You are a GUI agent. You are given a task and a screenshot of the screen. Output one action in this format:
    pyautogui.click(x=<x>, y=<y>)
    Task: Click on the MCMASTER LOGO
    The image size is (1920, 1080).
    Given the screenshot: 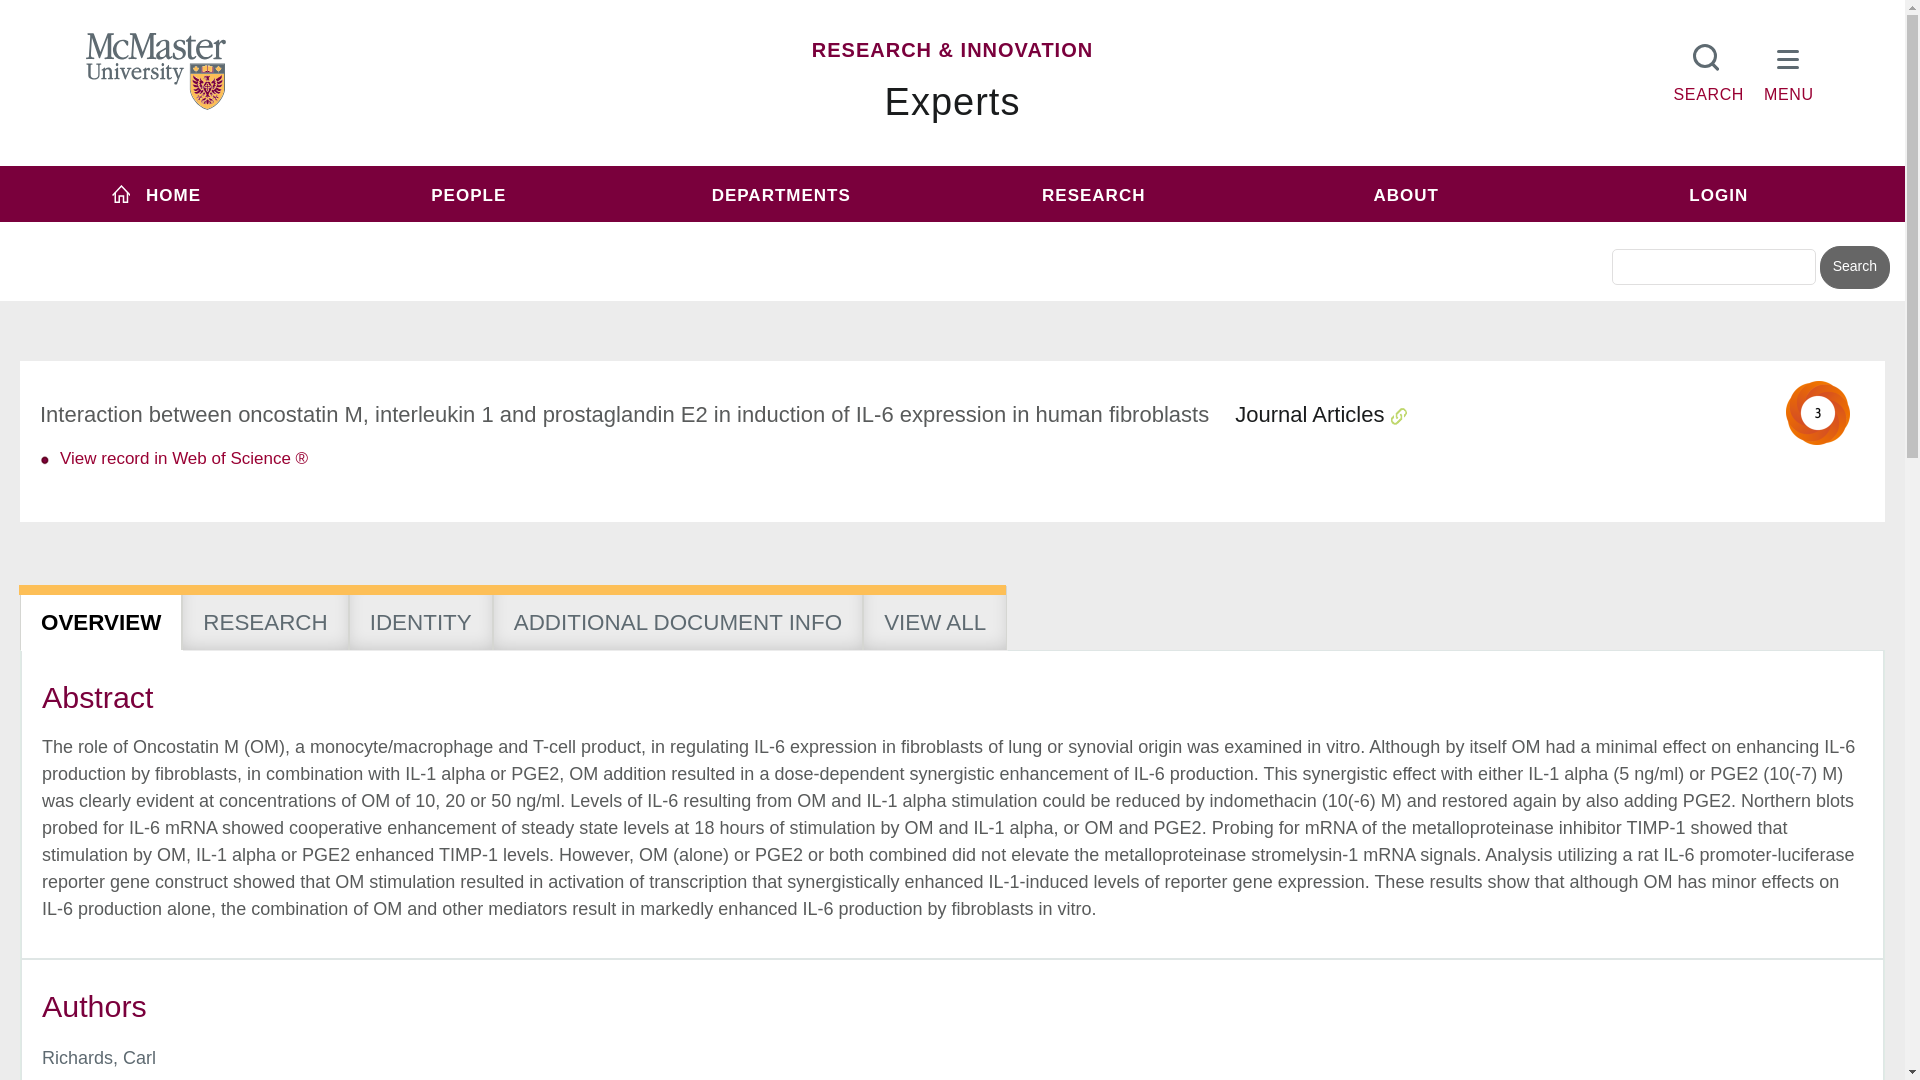 What is the action you would take?
    pyautogui.click(x=156, y=71)
    